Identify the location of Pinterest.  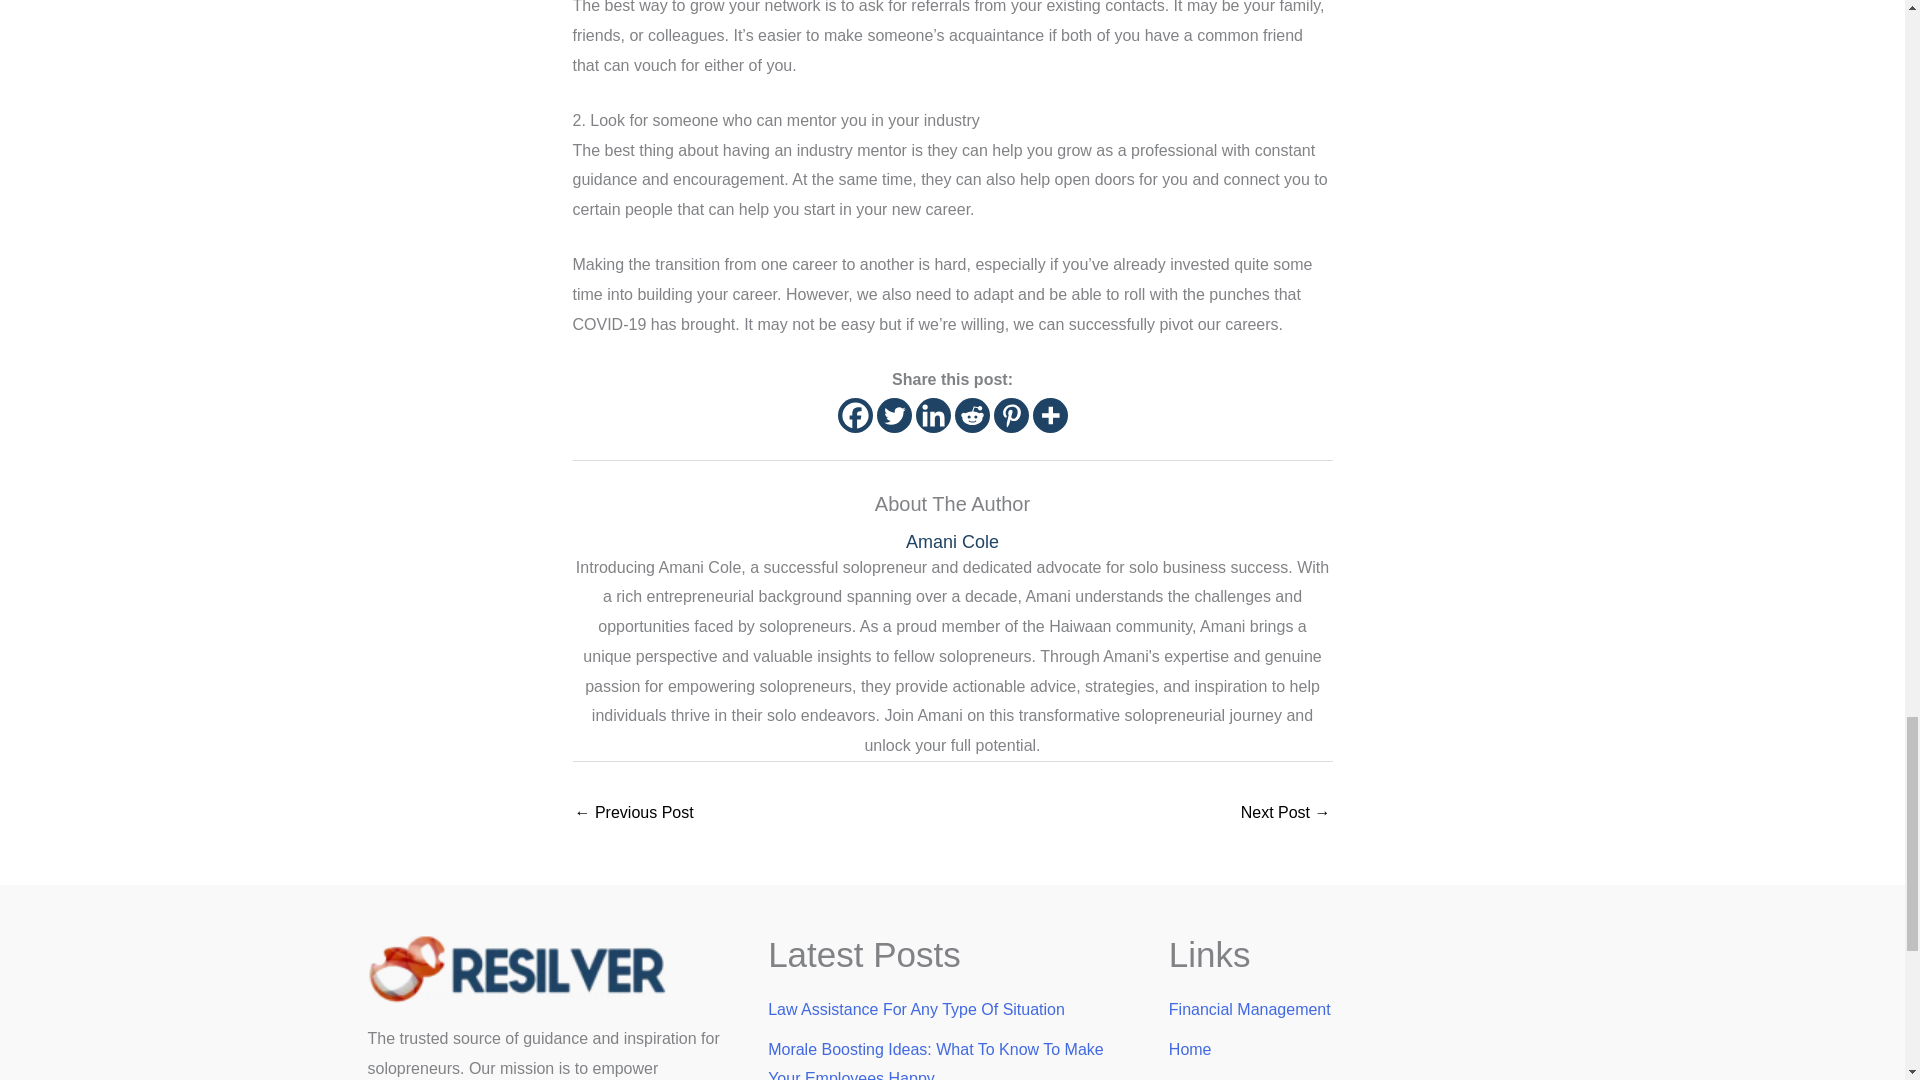
(1012, 416).